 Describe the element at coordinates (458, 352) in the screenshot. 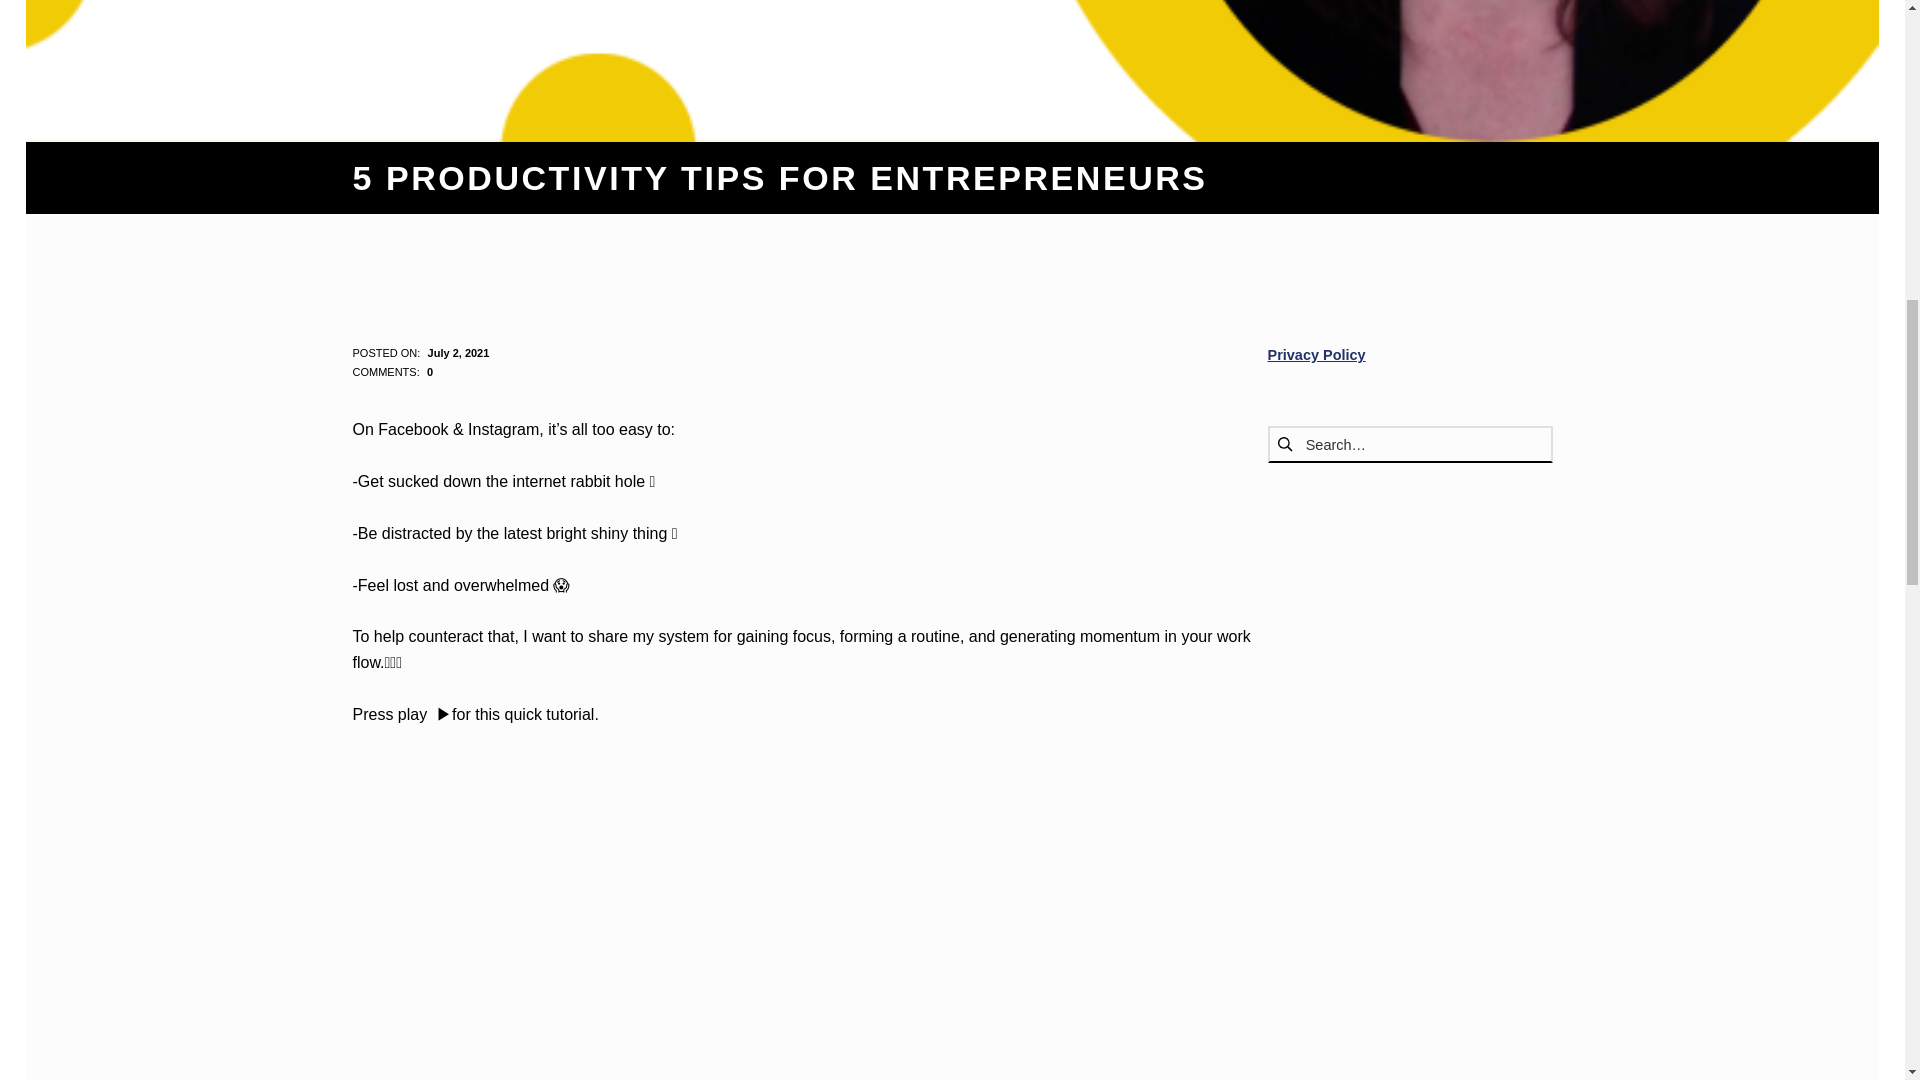

I see `July 2, 2021` at that location.